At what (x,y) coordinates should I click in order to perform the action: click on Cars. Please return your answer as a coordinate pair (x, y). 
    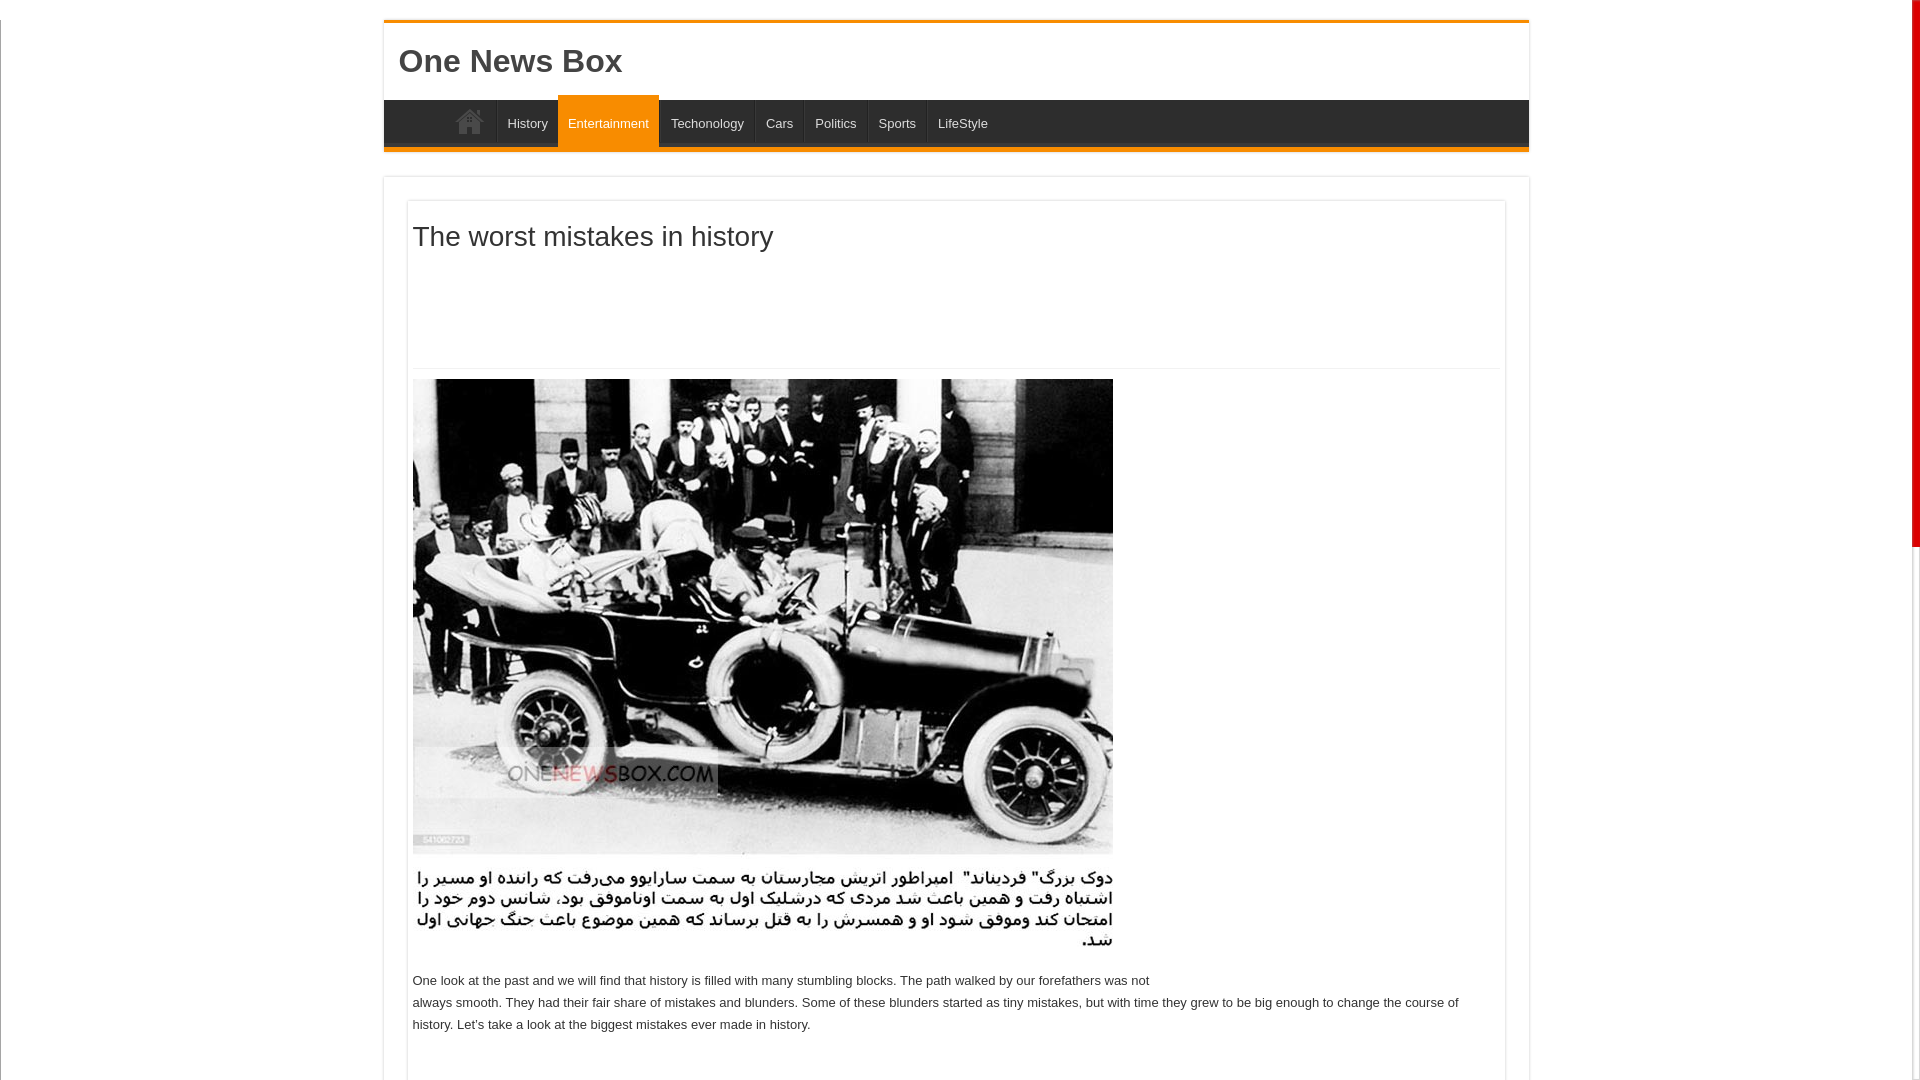
    Looking at the image, I should click on (778, 120).